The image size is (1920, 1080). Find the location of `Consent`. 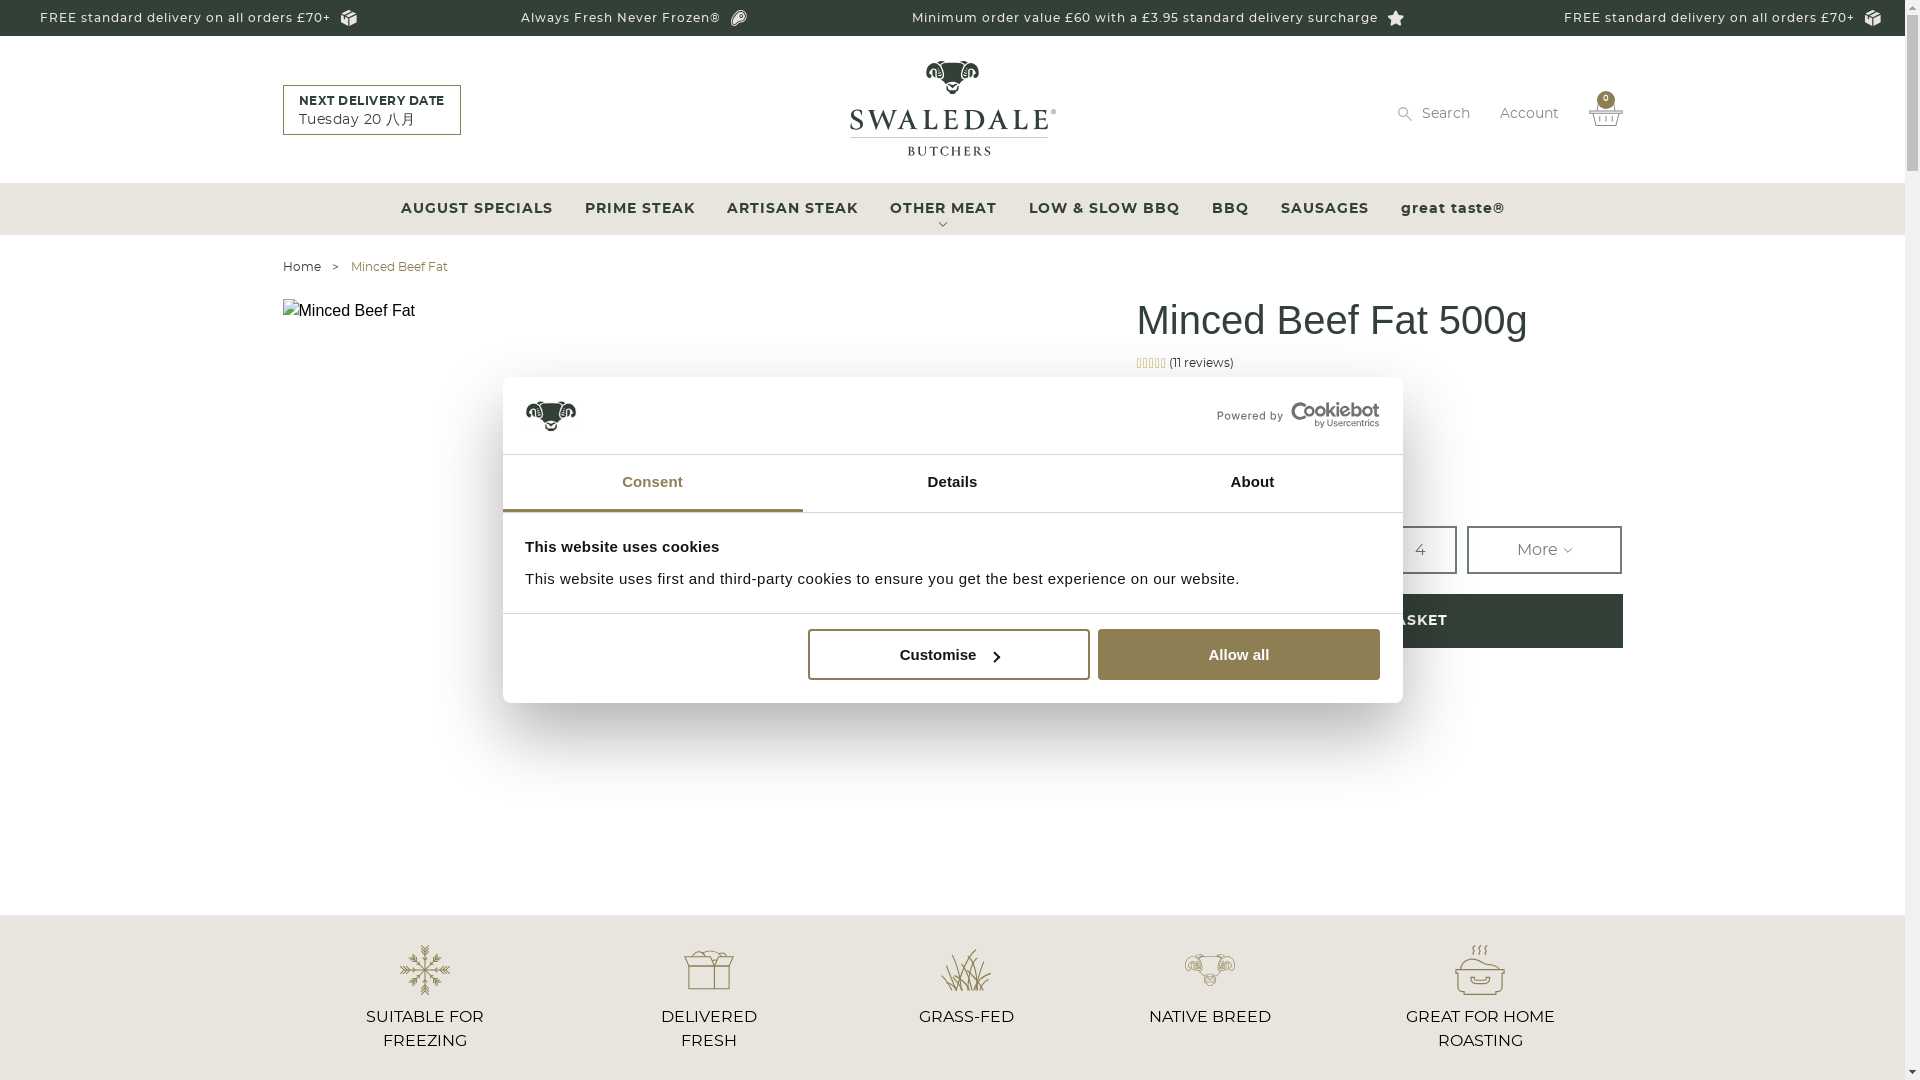

Consent is located at coordinates (652, 482).